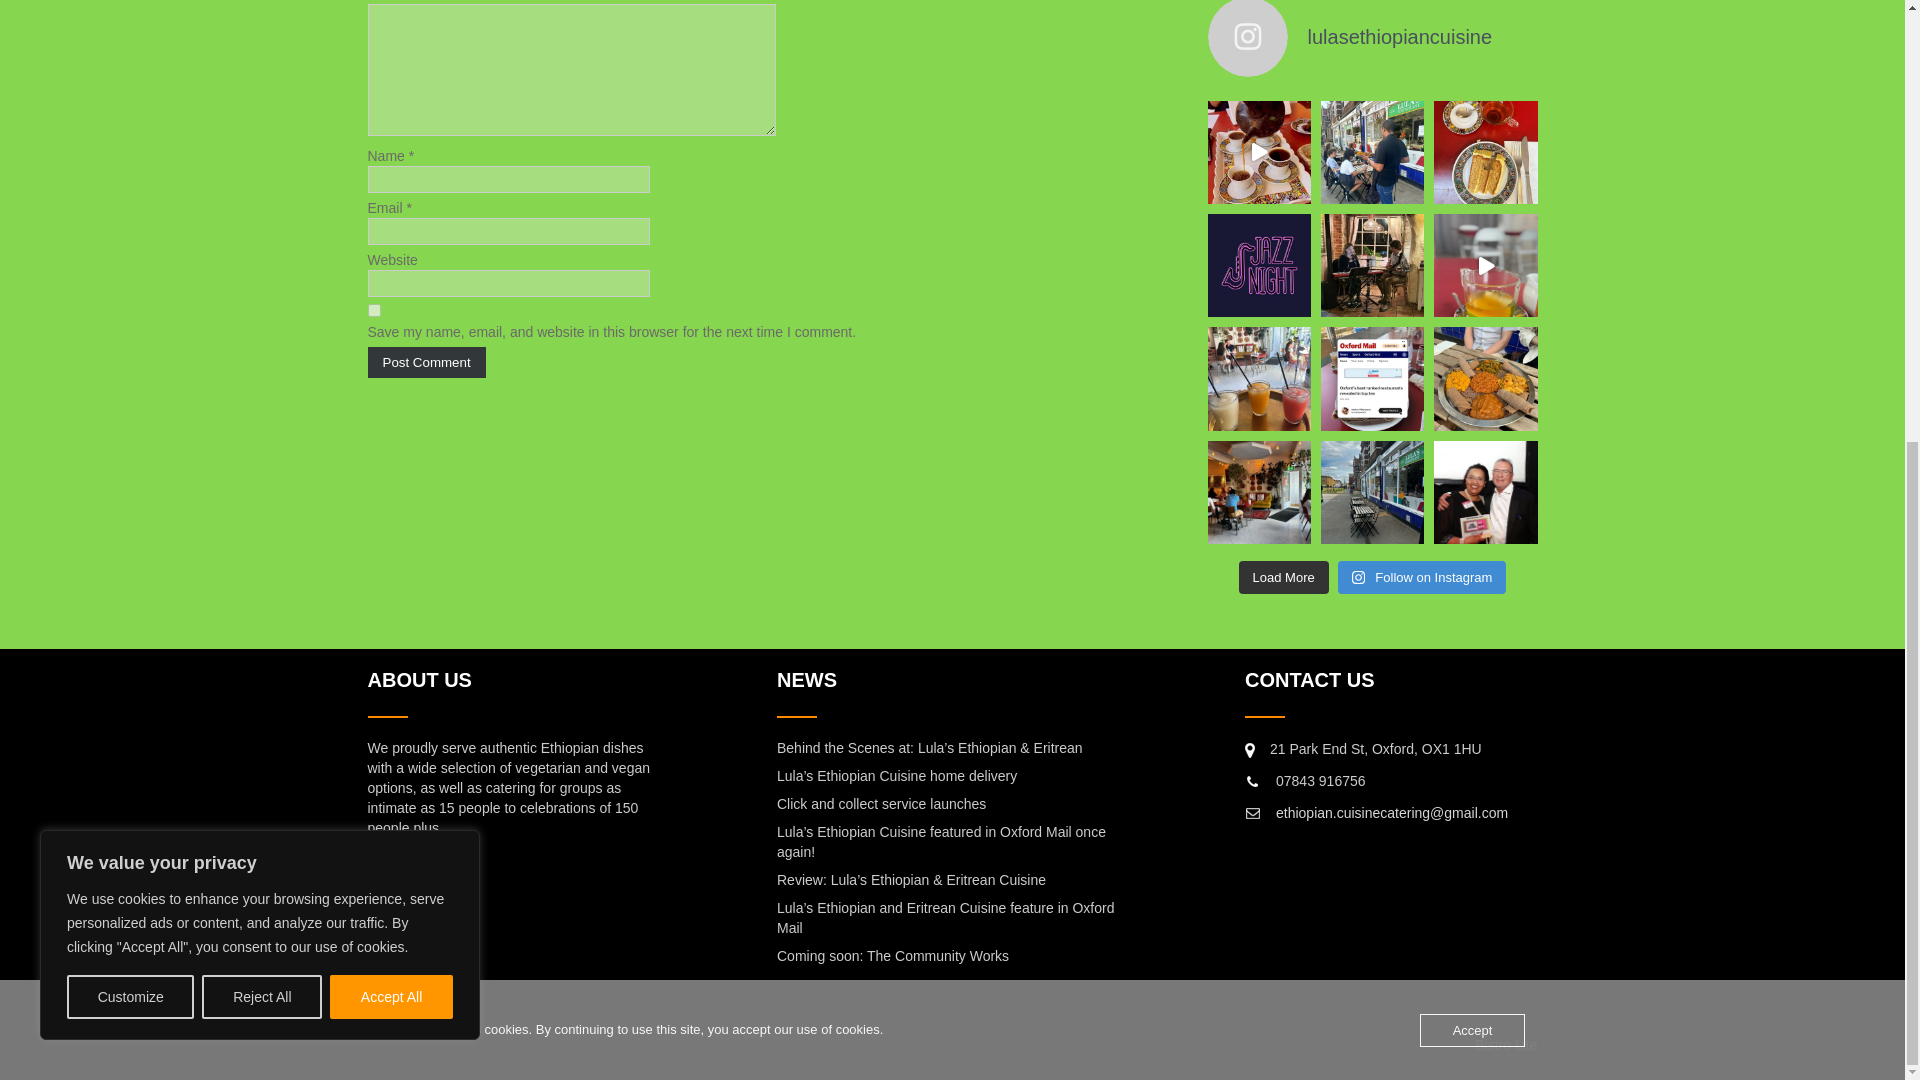  I want to click on lulasethiopiancuisine, so click(1372, 38).